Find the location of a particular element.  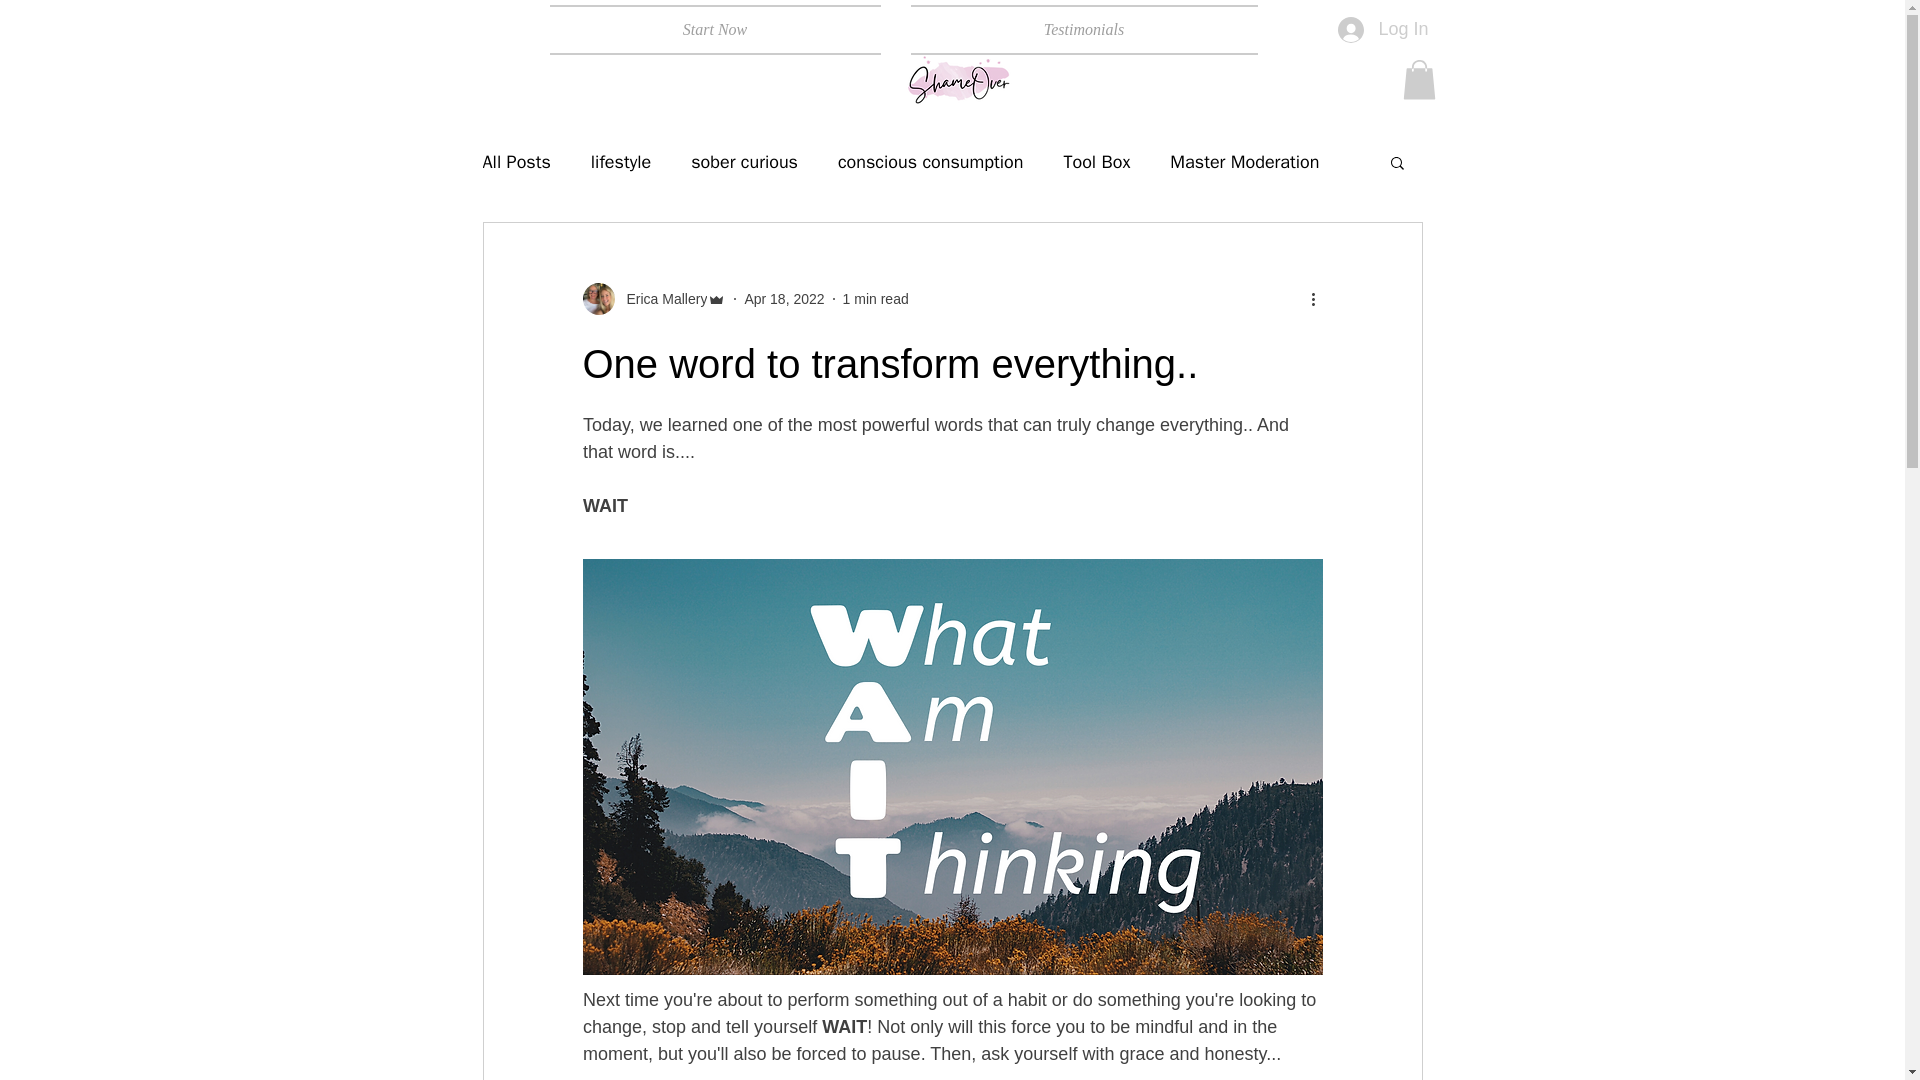

sober curious is located at coordinates (744, 162).